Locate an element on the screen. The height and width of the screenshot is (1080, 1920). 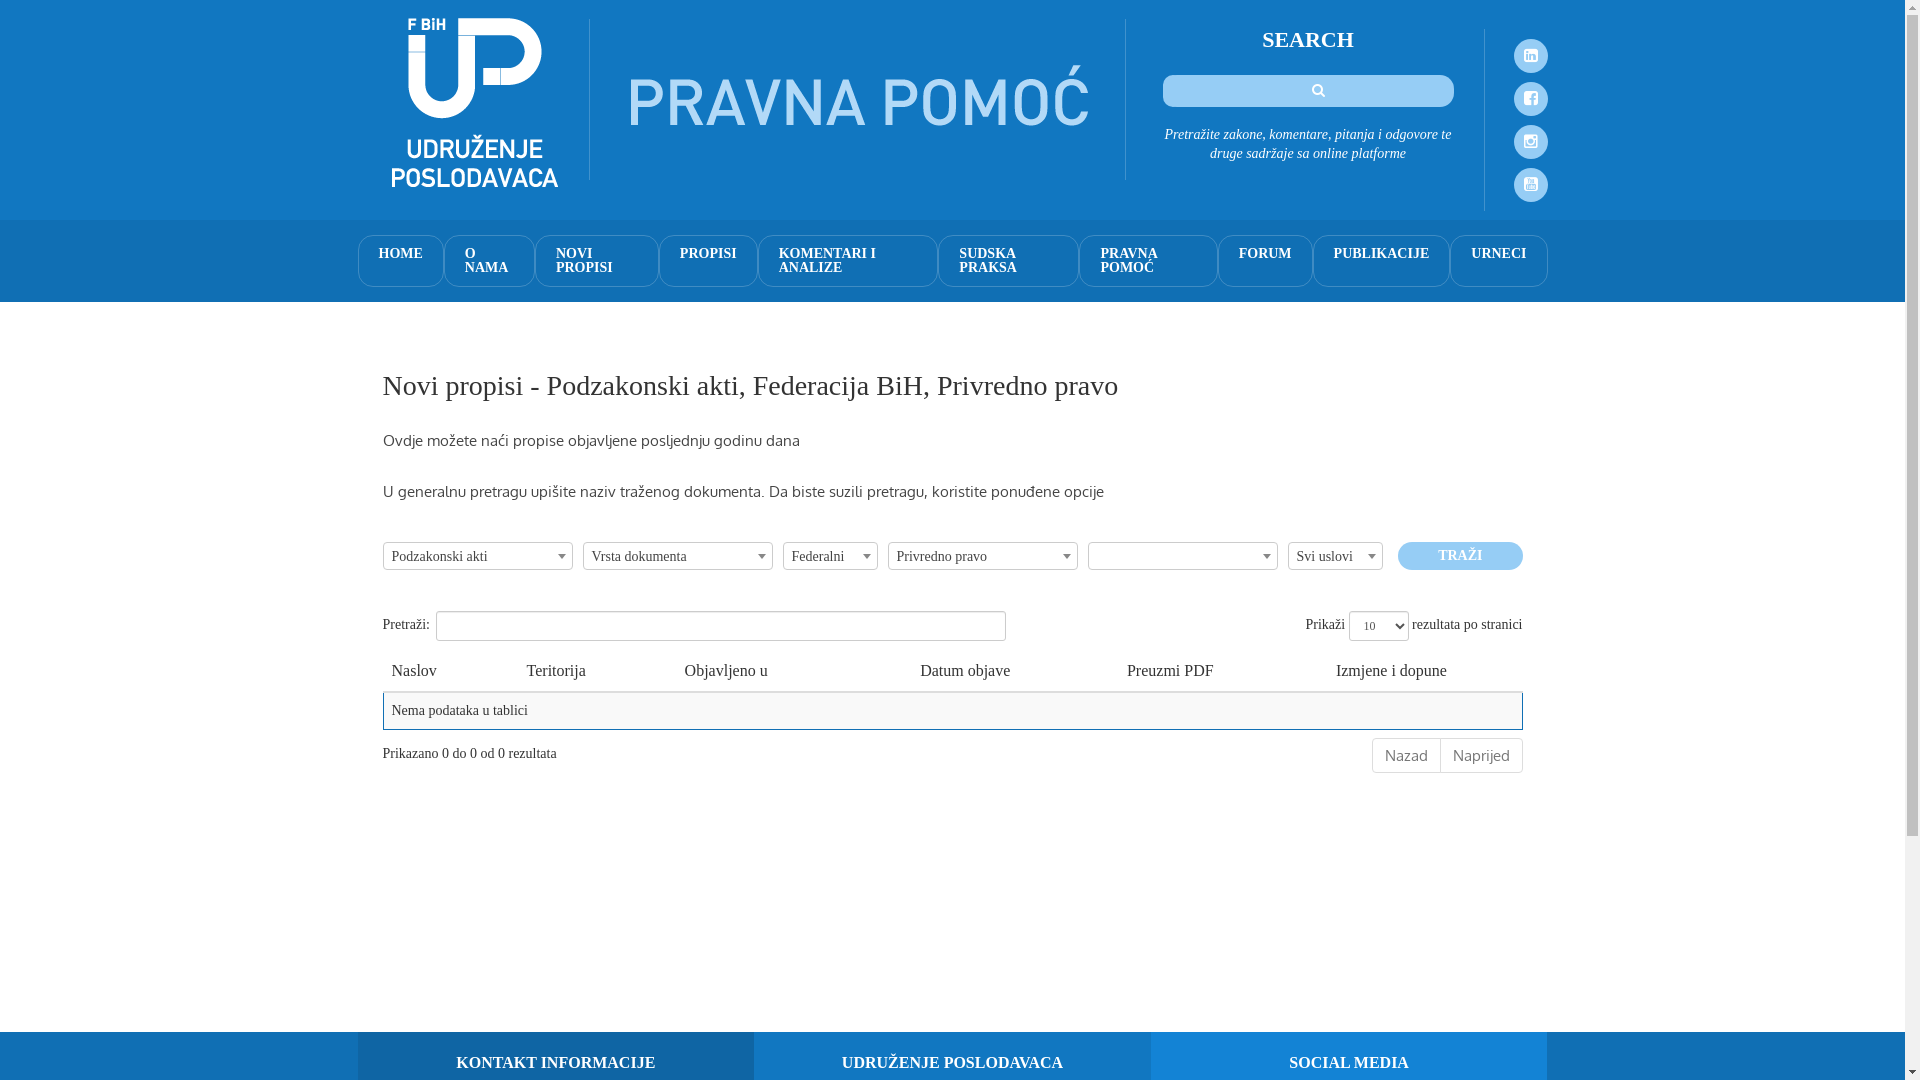
PUBLIKACIJE is located at coordinates (1382, 261).